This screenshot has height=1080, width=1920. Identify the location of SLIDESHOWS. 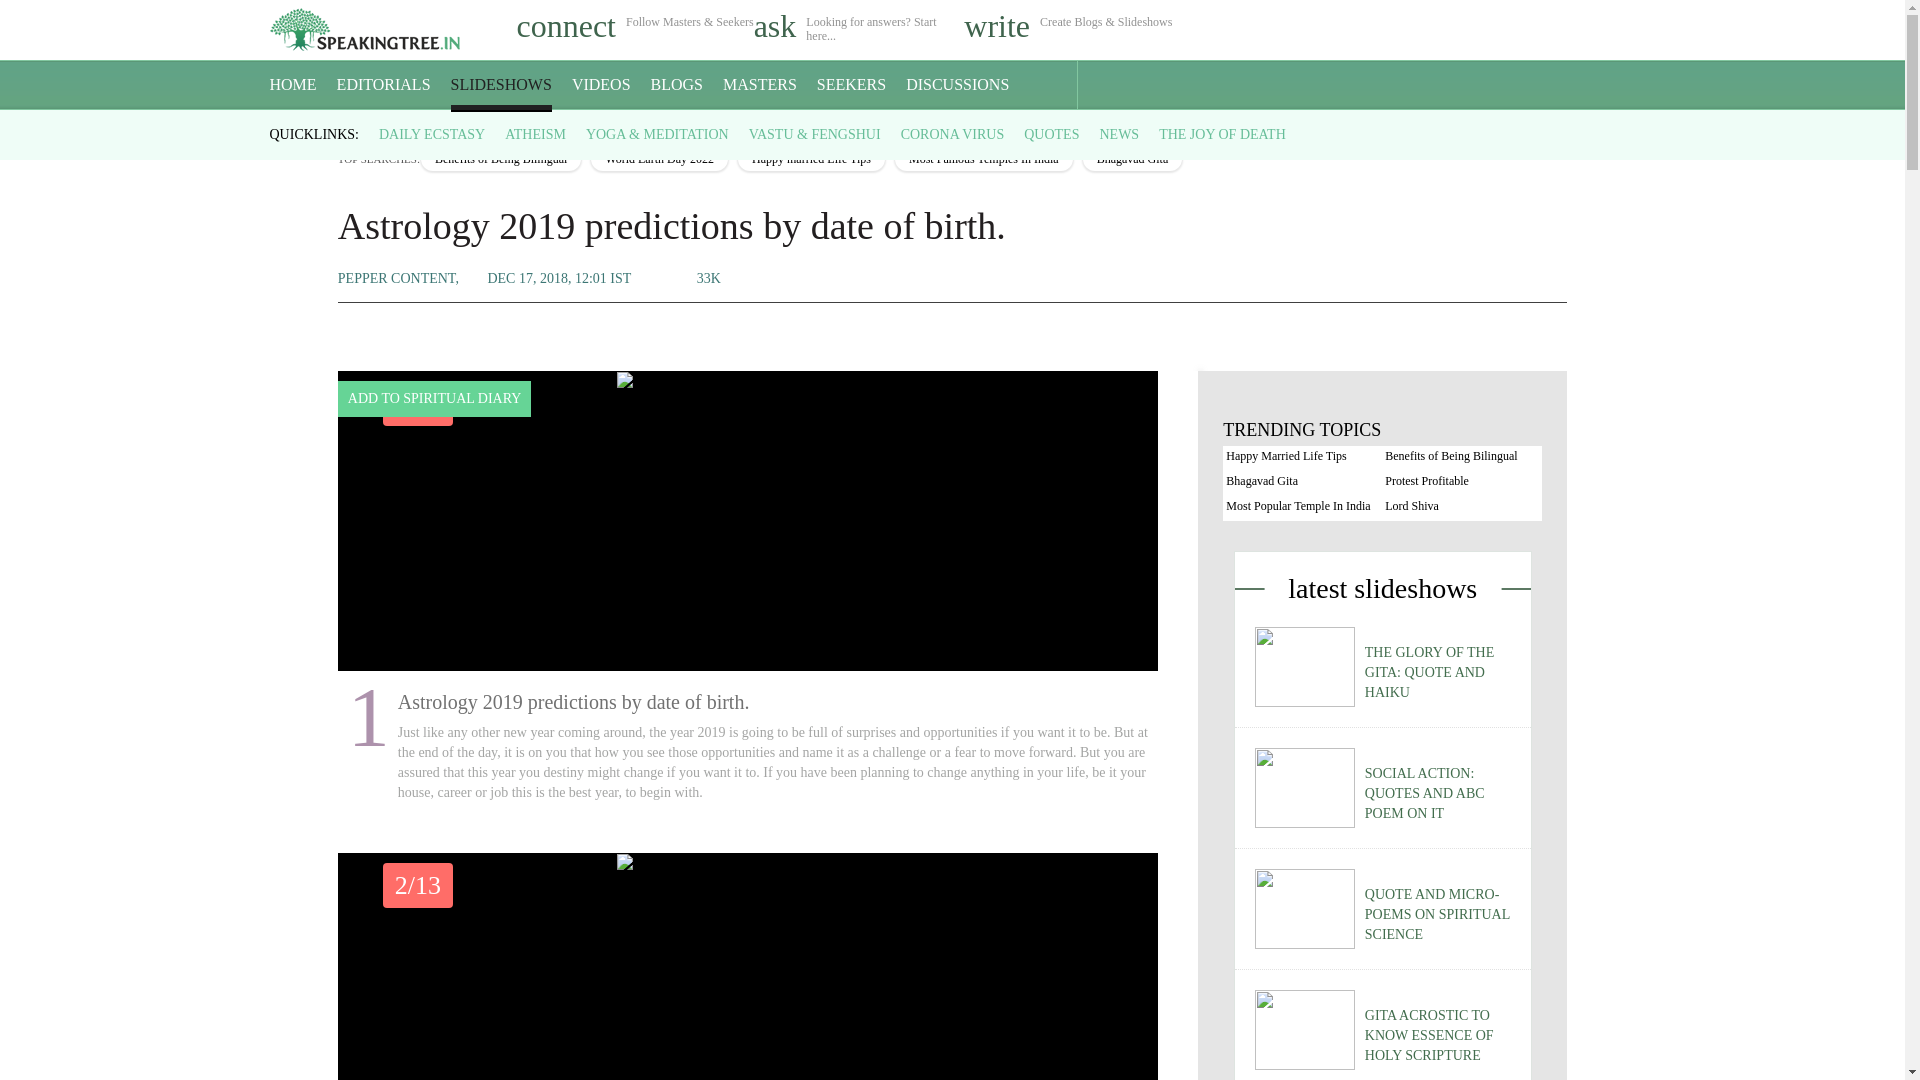
(502, 85).